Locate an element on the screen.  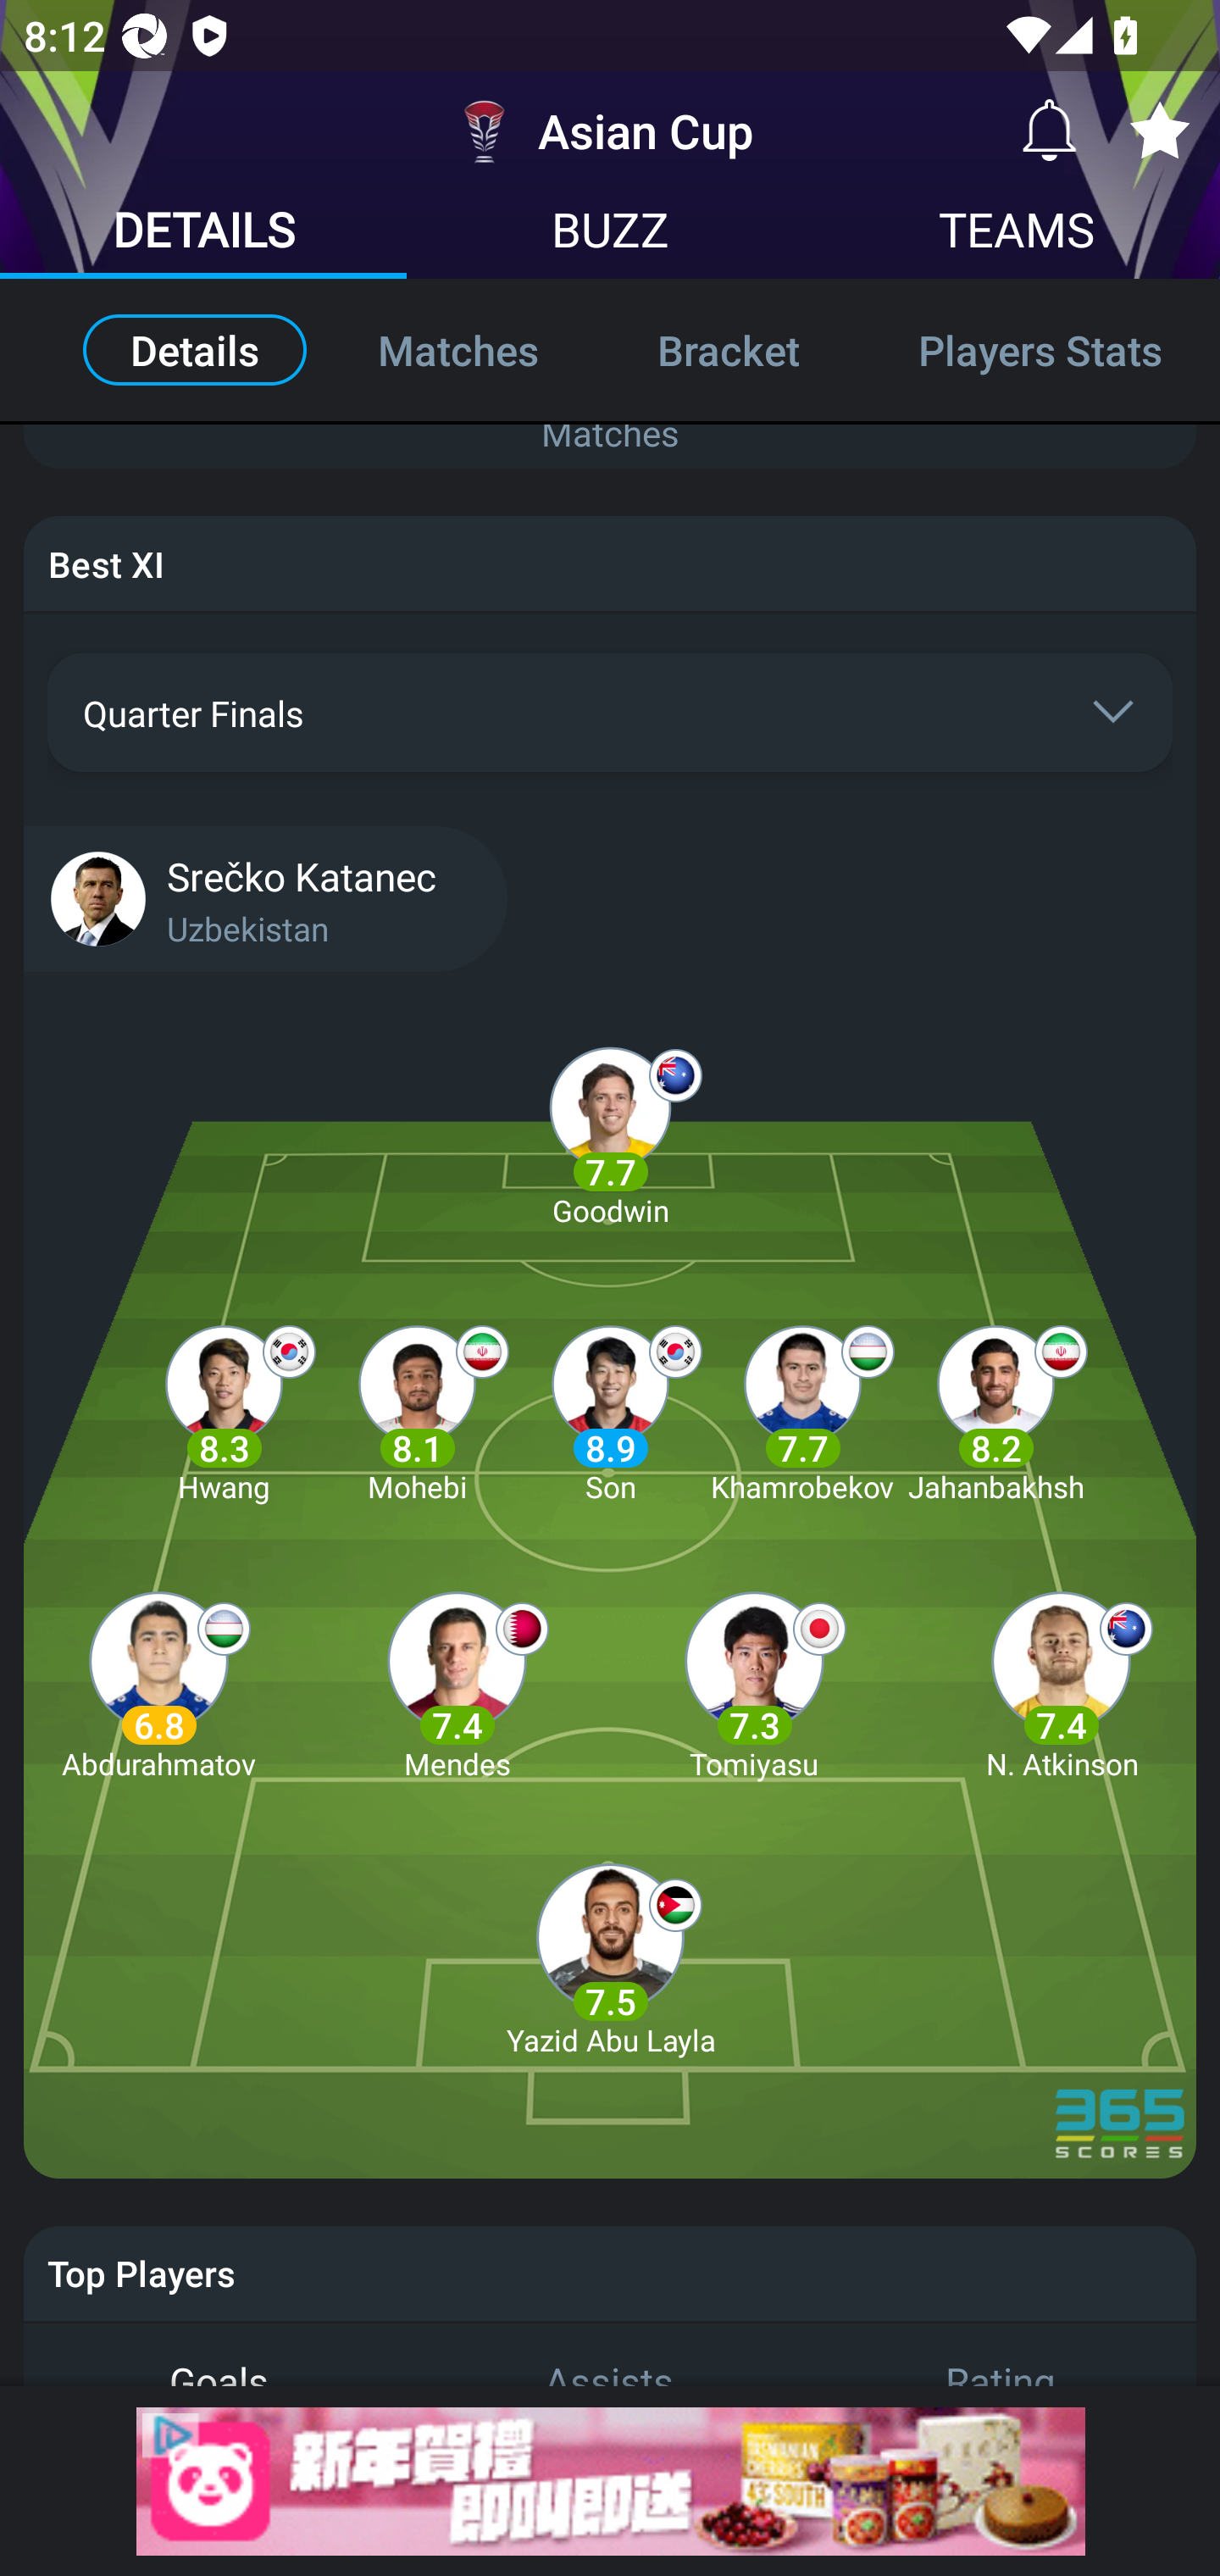
Top Players is located at coordinates (610, 2273).